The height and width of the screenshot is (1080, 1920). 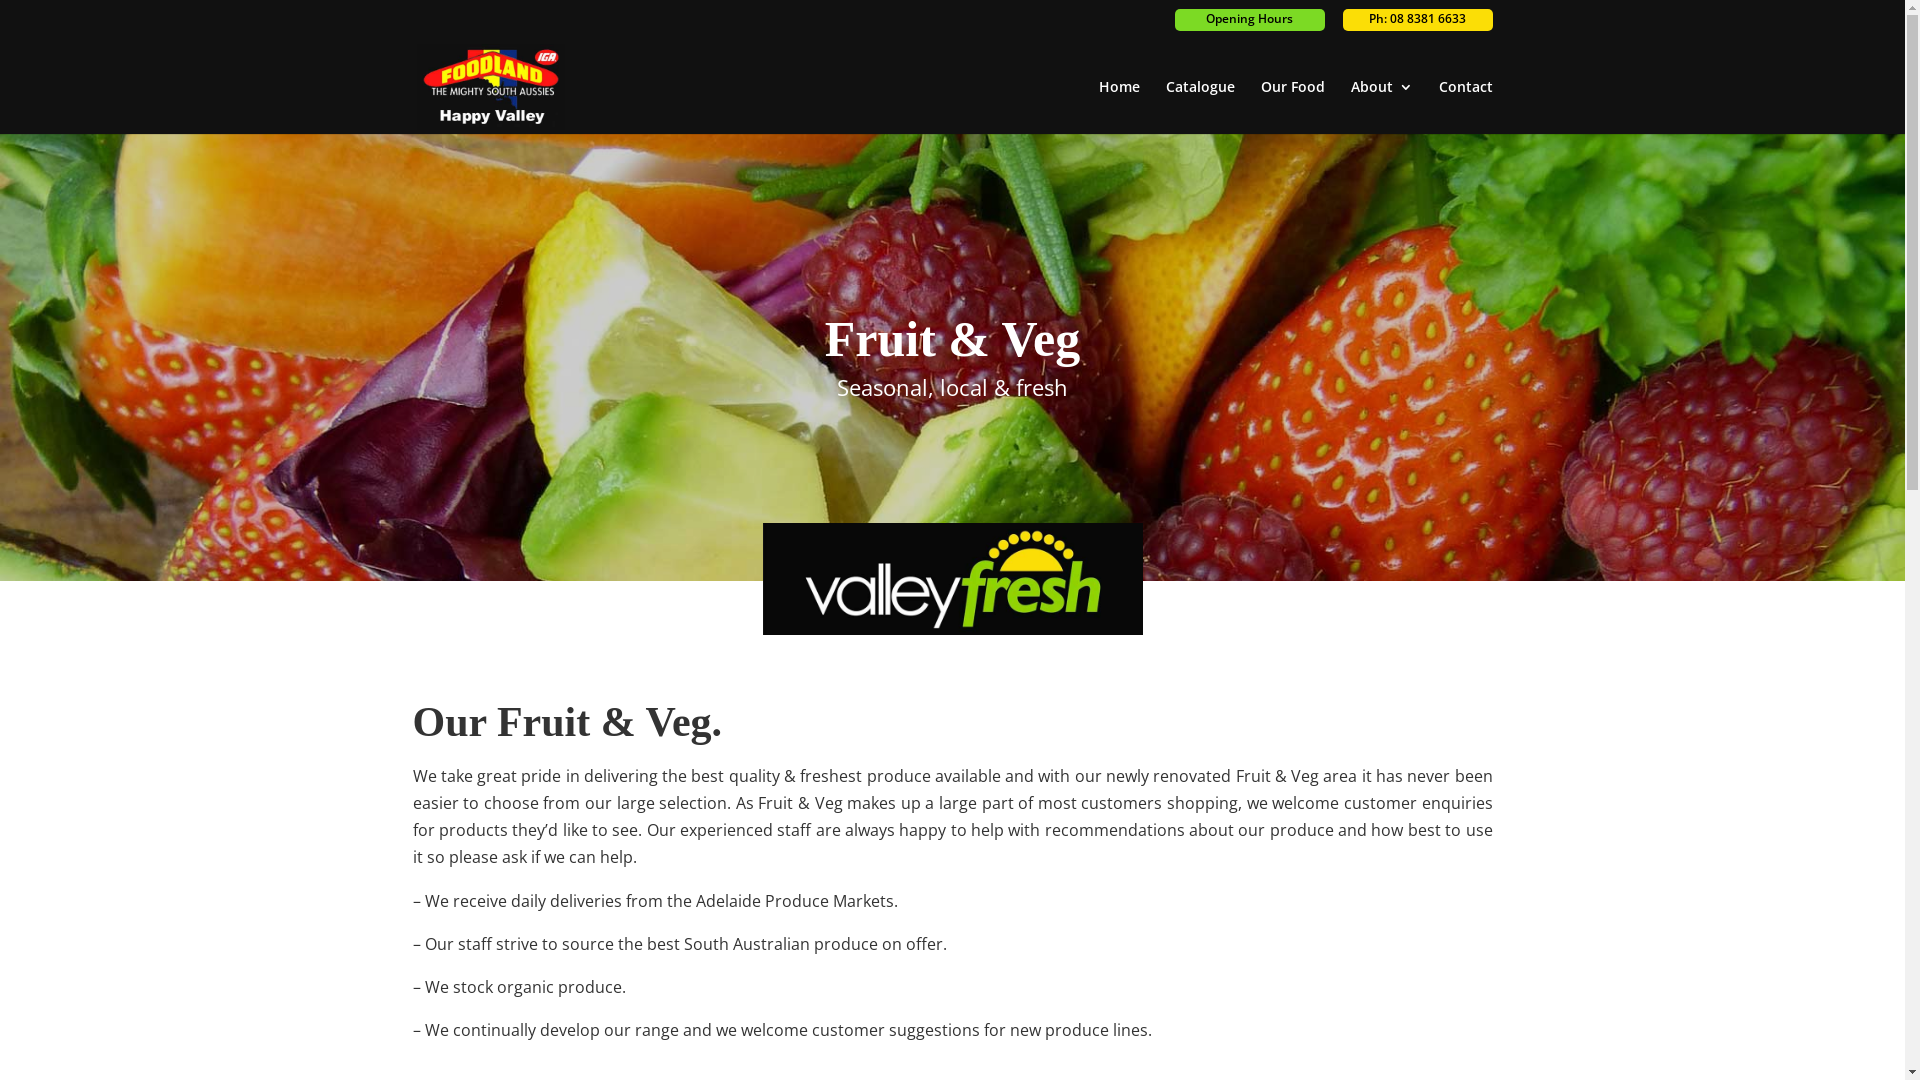 I want to click on About, so click(x=1381, y=107).